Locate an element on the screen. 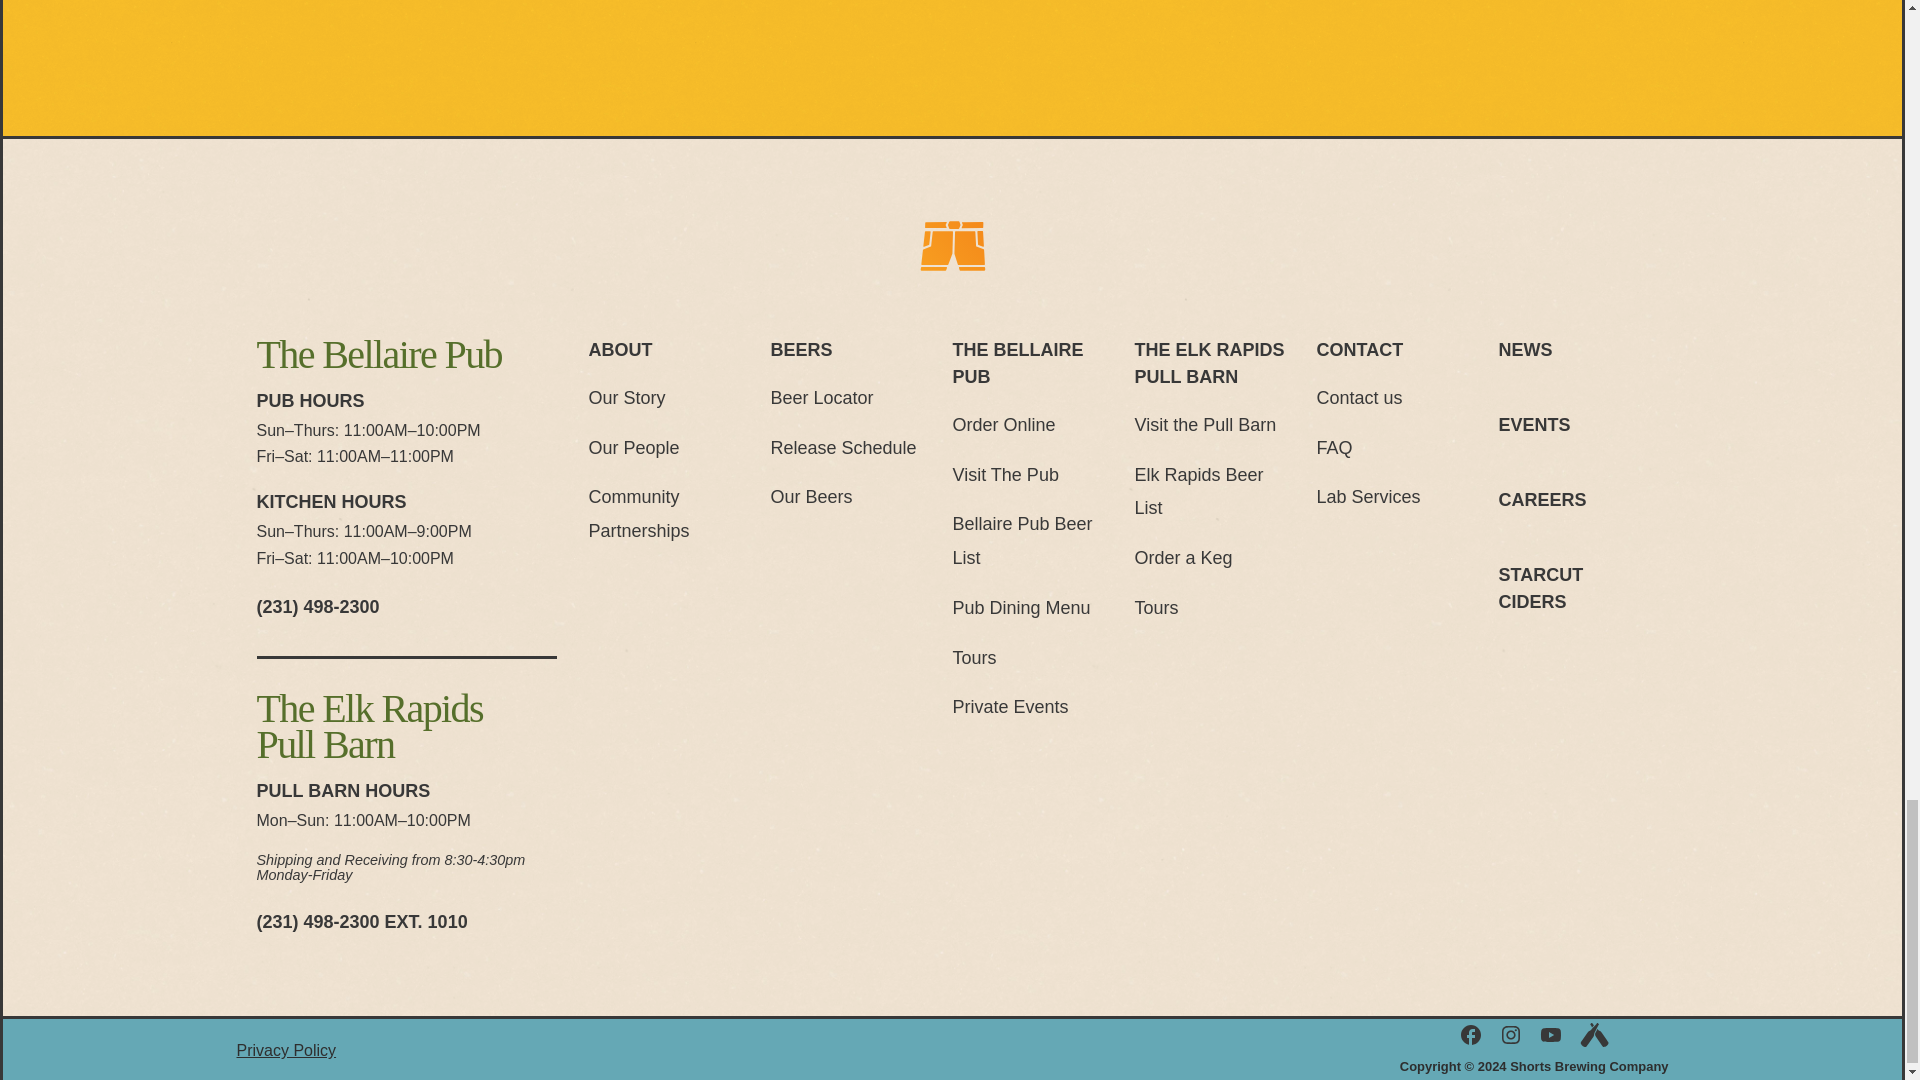  Instagram is located at coordinates (1510, 1034).